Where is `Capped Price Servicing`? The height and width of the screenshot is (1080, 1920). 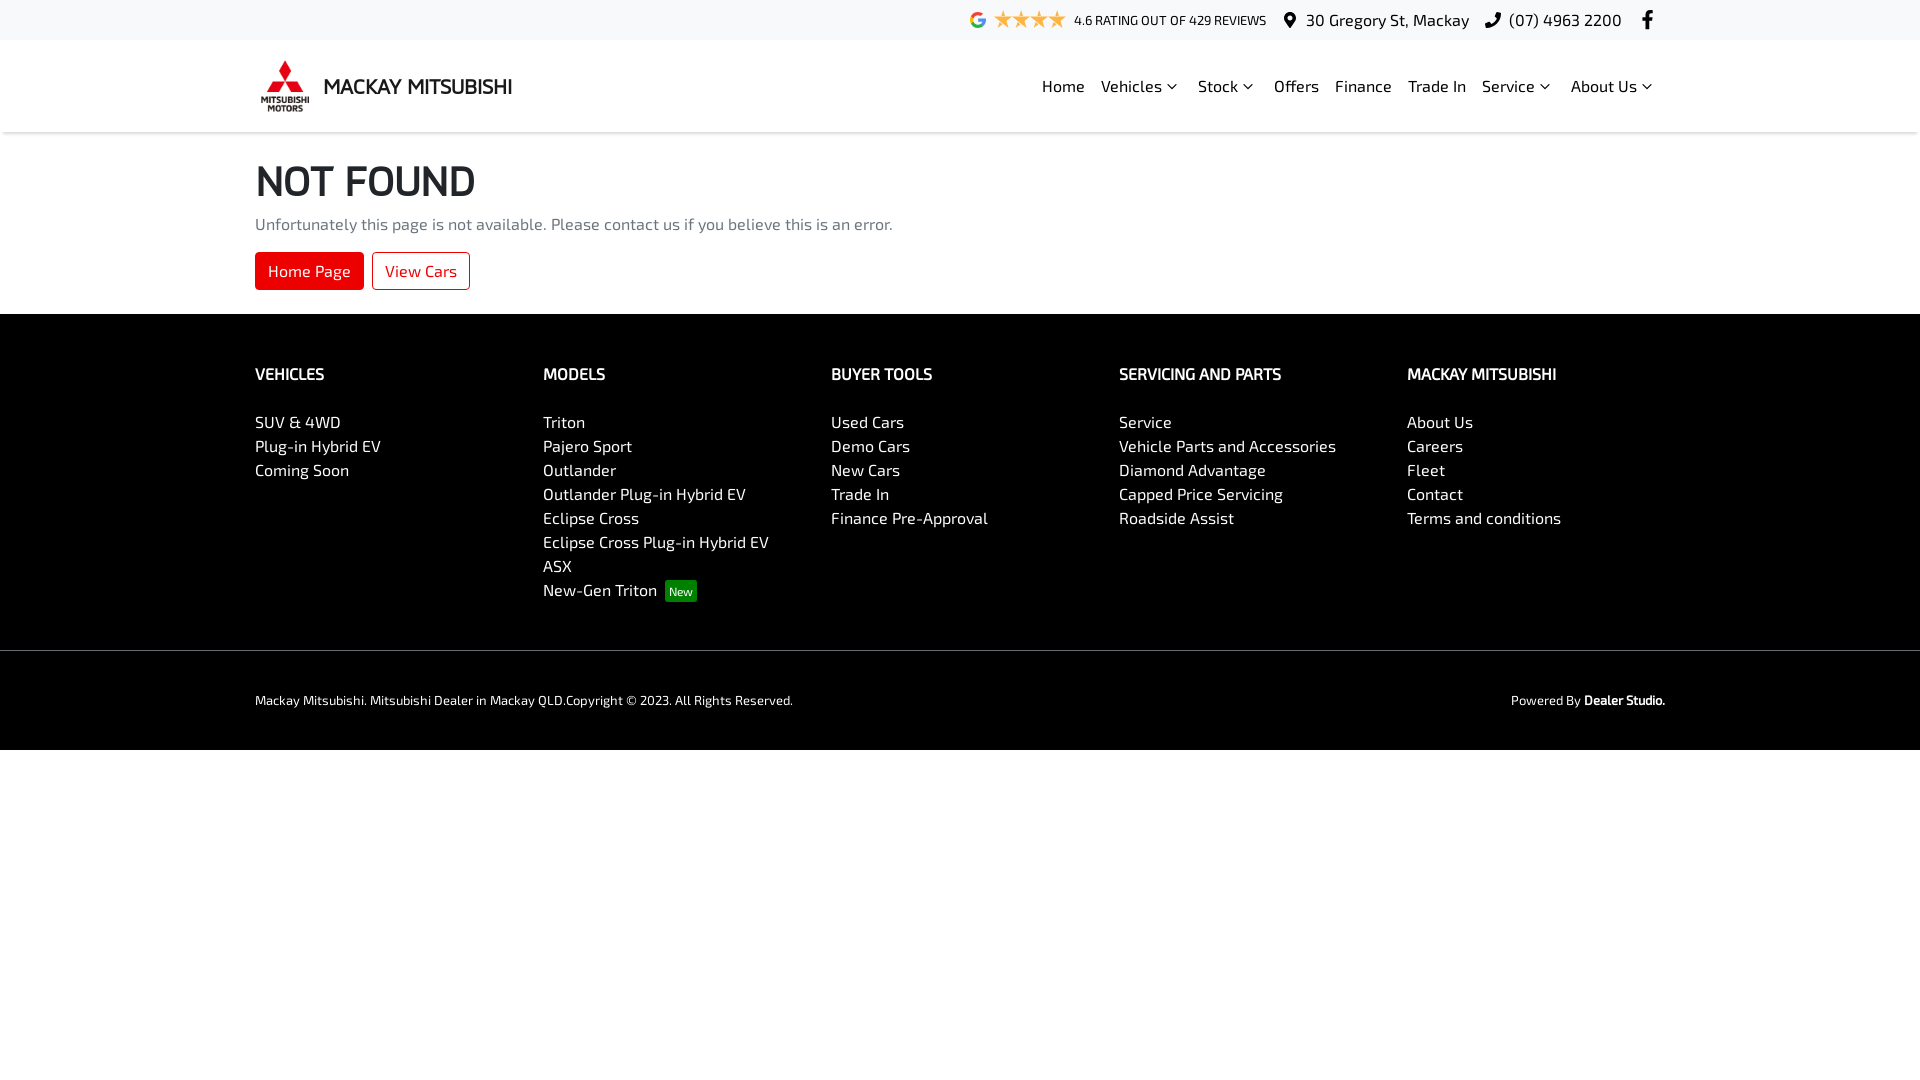
Capped Price Servicing is located at coordinates (1201, 494).